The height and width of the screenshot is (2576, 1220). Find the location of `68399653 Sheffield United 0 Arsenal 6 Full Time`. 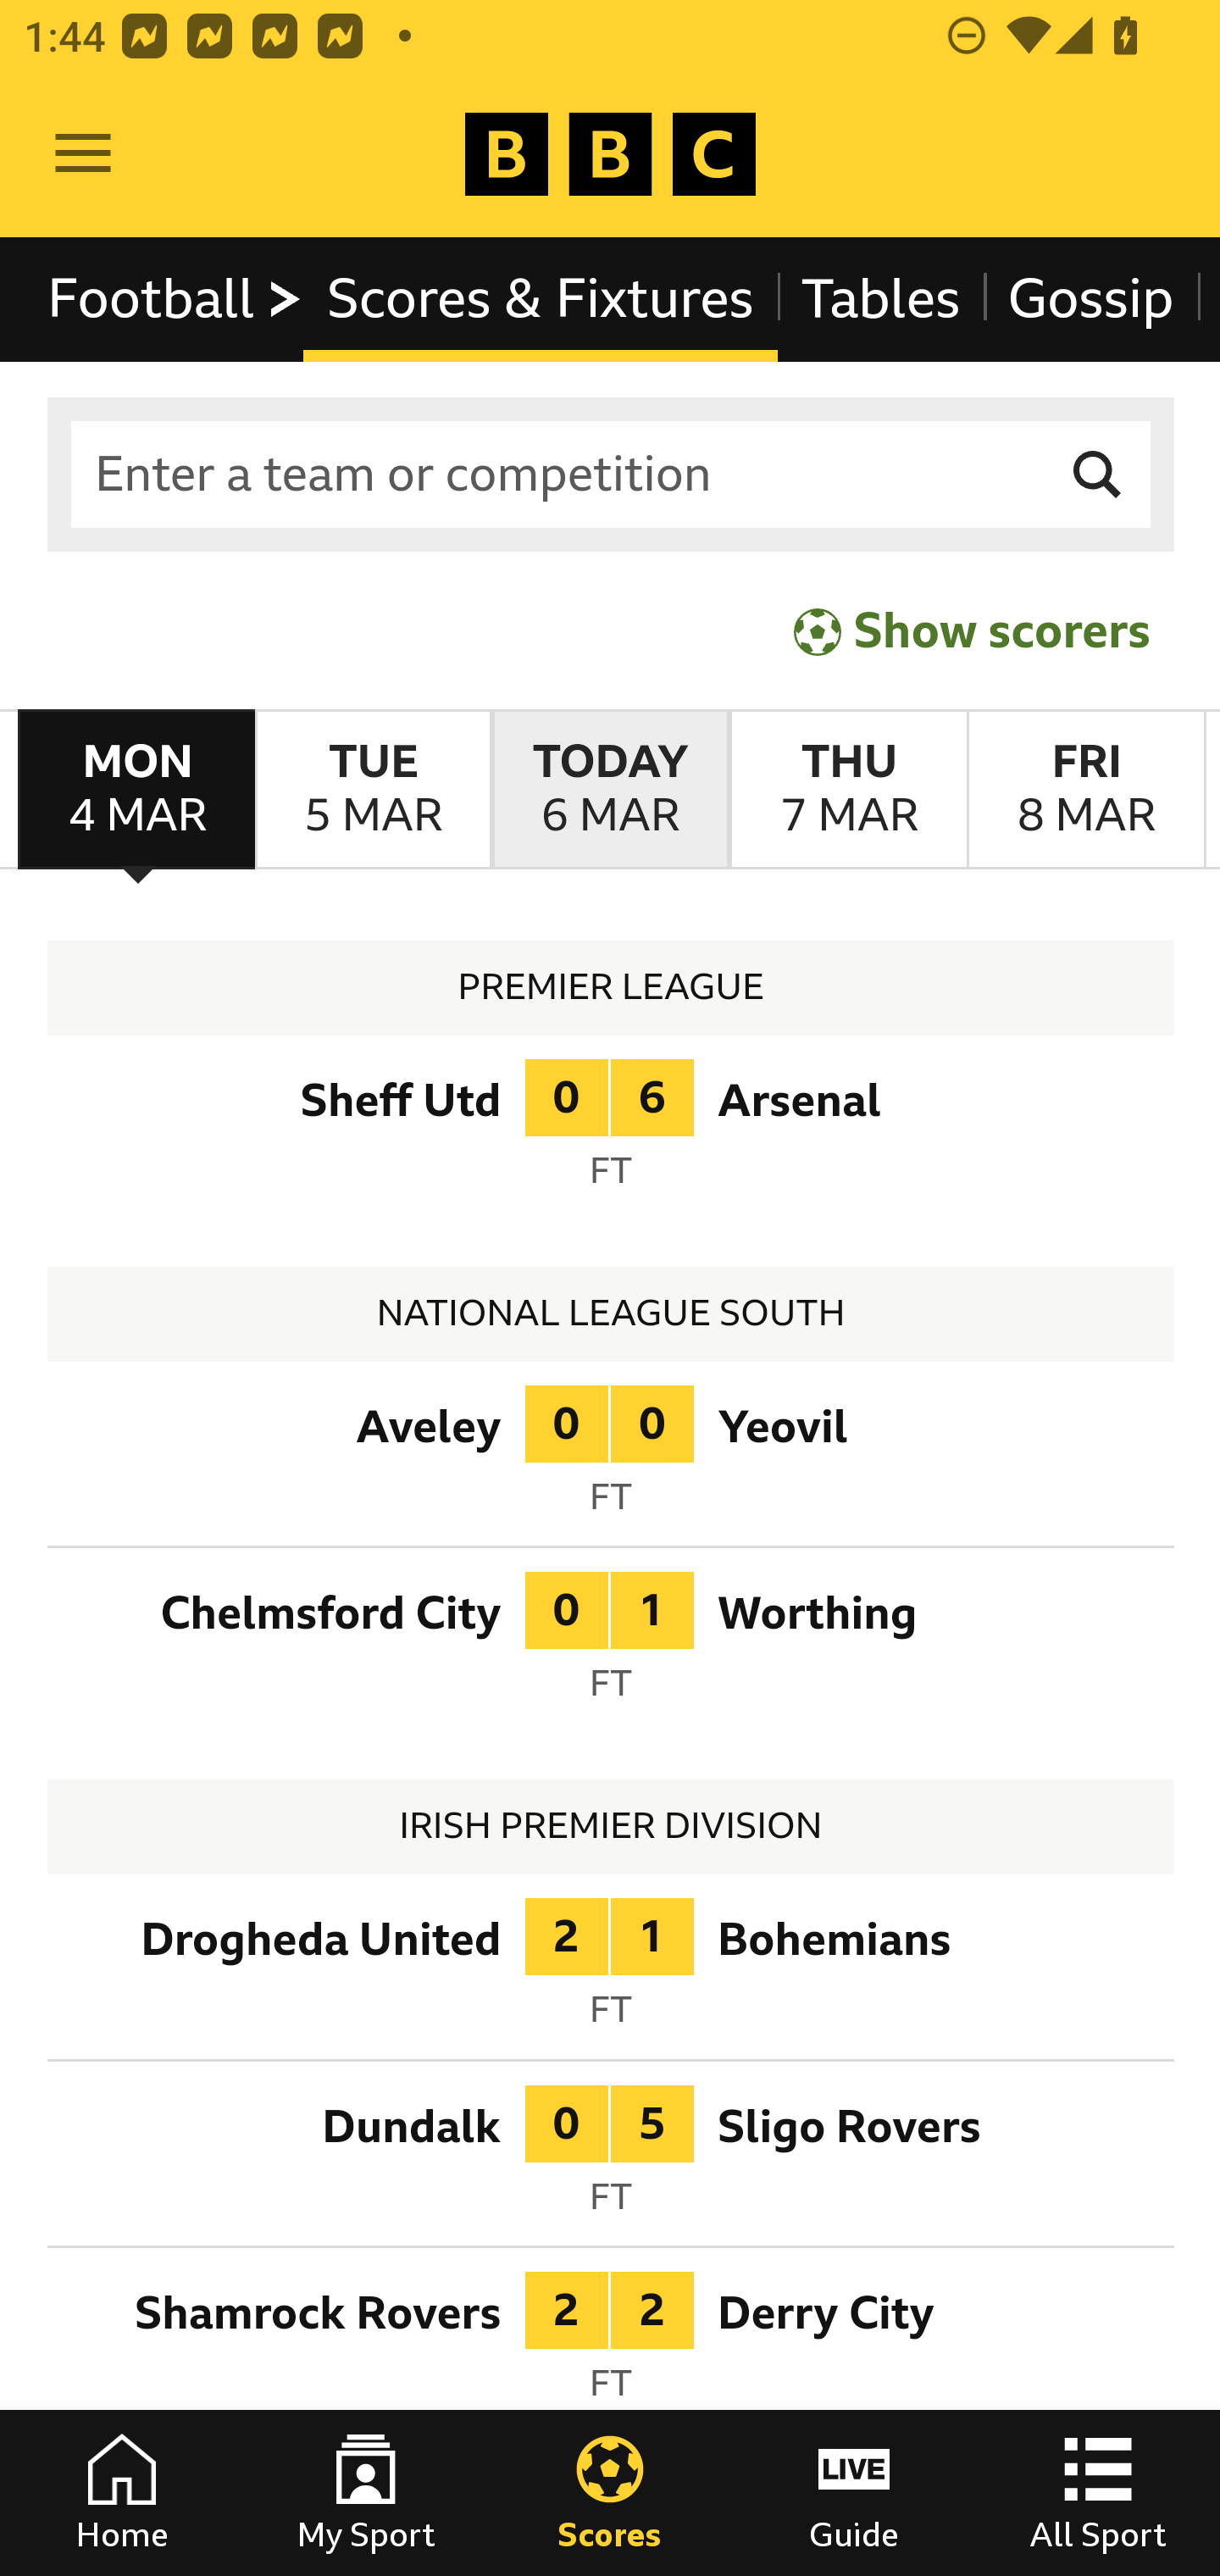

68399653 Sheffield United 0 Arsenal 6 Full Time is located at coordinates (612, 1133).